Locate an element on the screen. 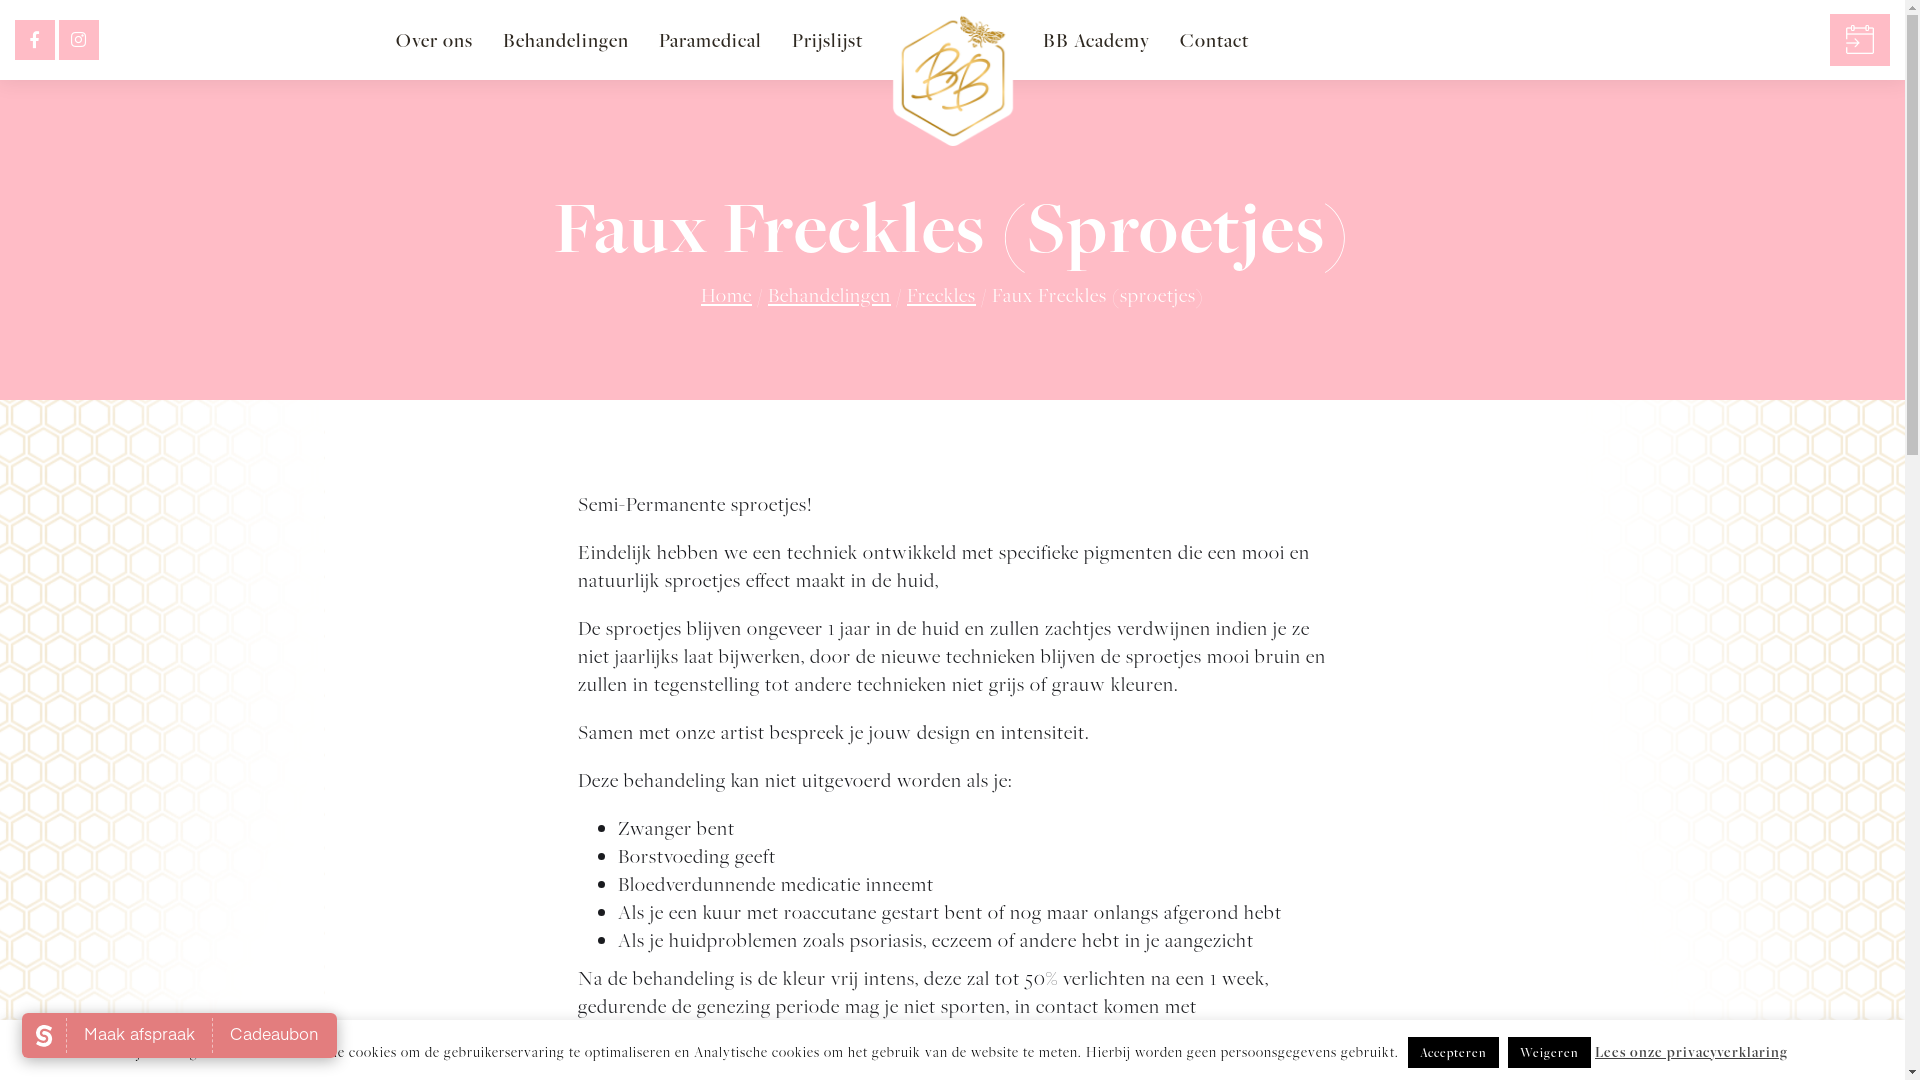  Home is located at coordinates (726, 295).